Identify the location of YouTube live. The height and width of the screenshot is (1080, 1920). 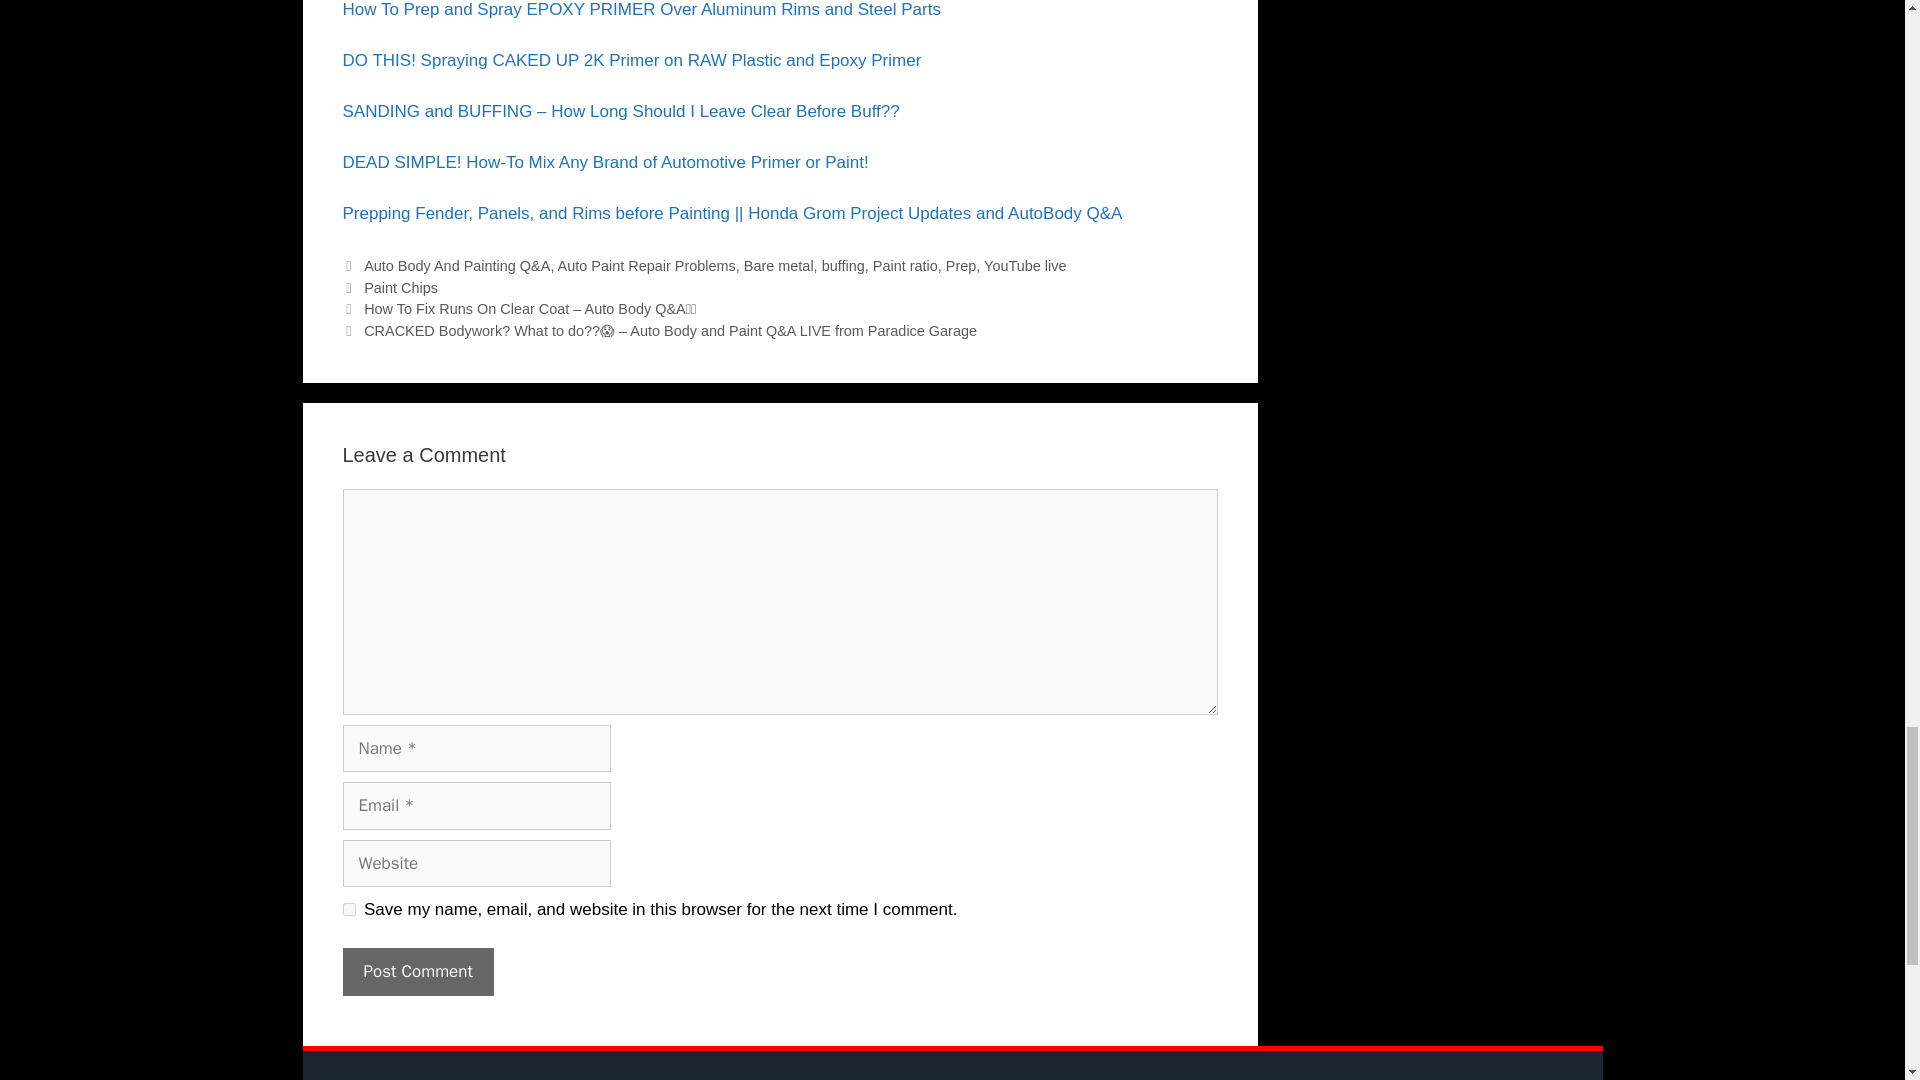
(1024, 266).